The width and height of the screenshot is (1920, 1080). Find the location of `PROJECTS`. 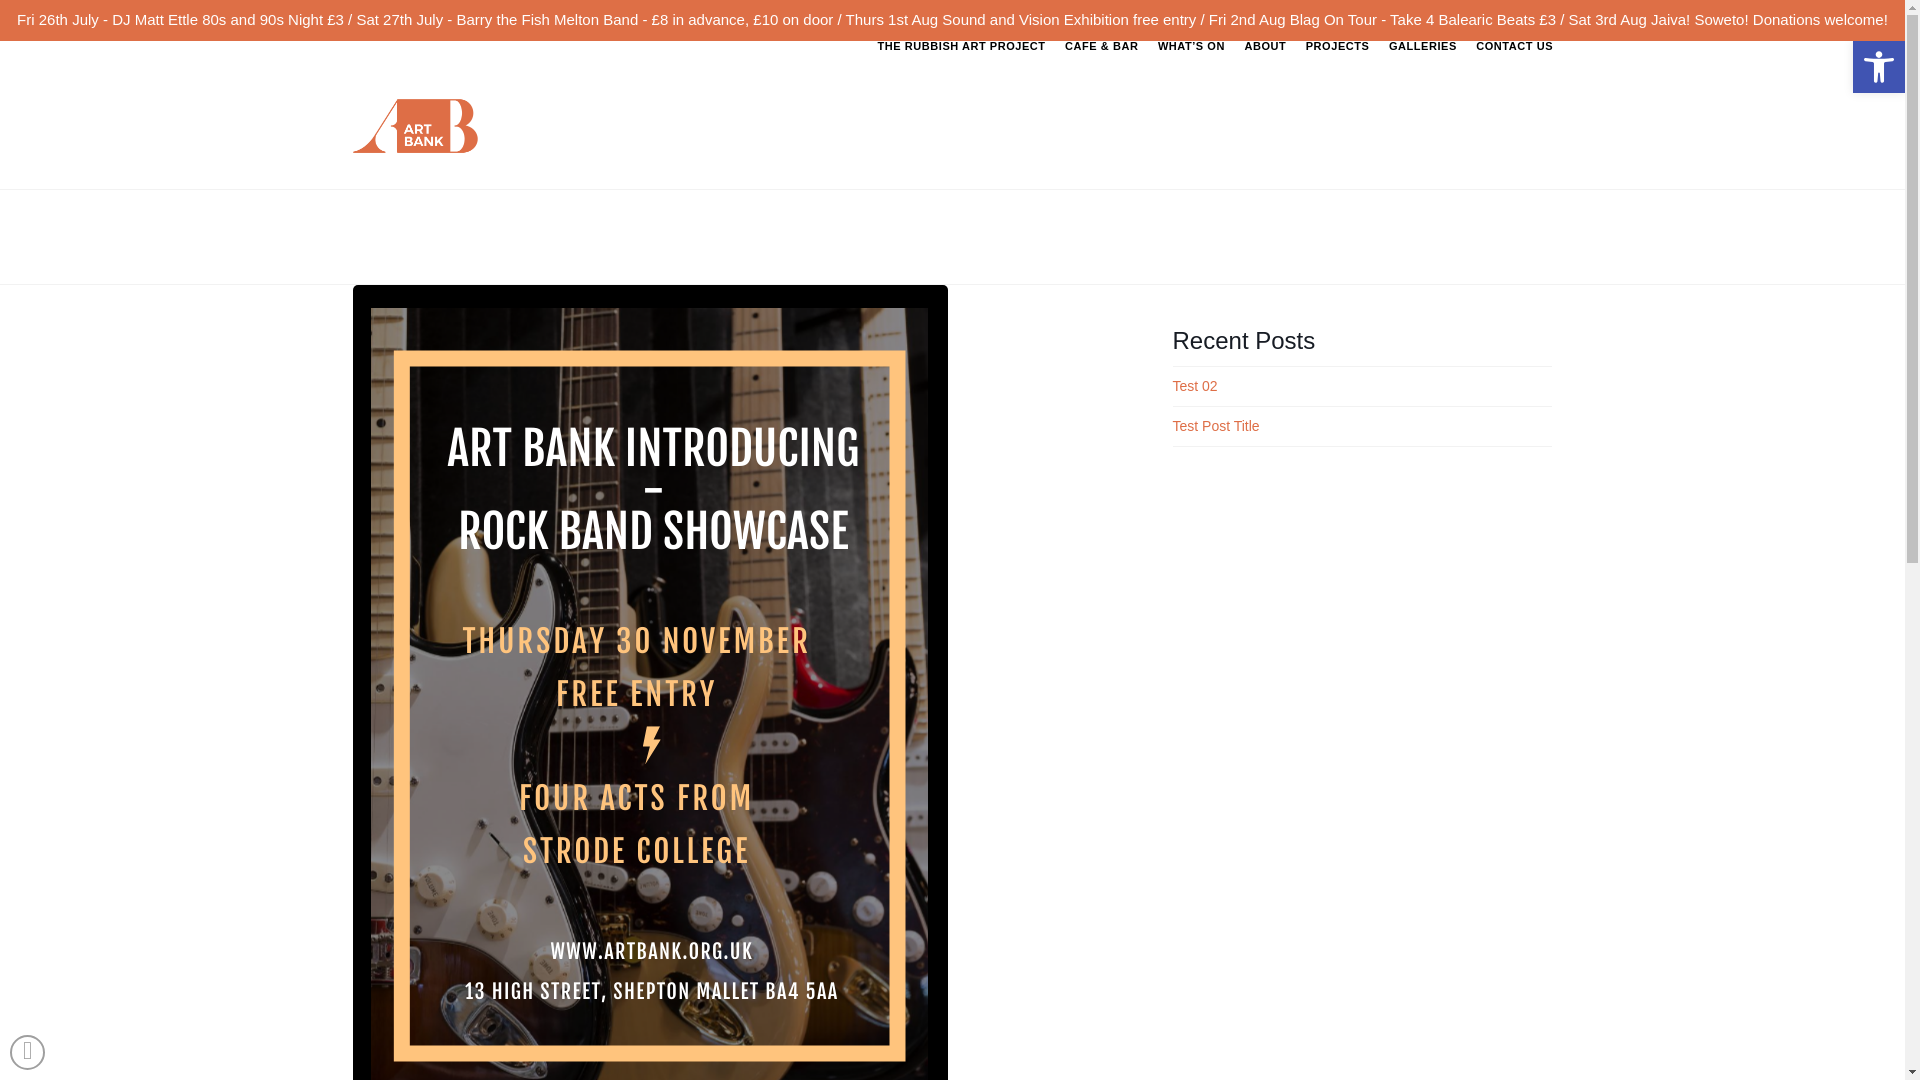

PROJECTS is located at coordinates (1337, 86).